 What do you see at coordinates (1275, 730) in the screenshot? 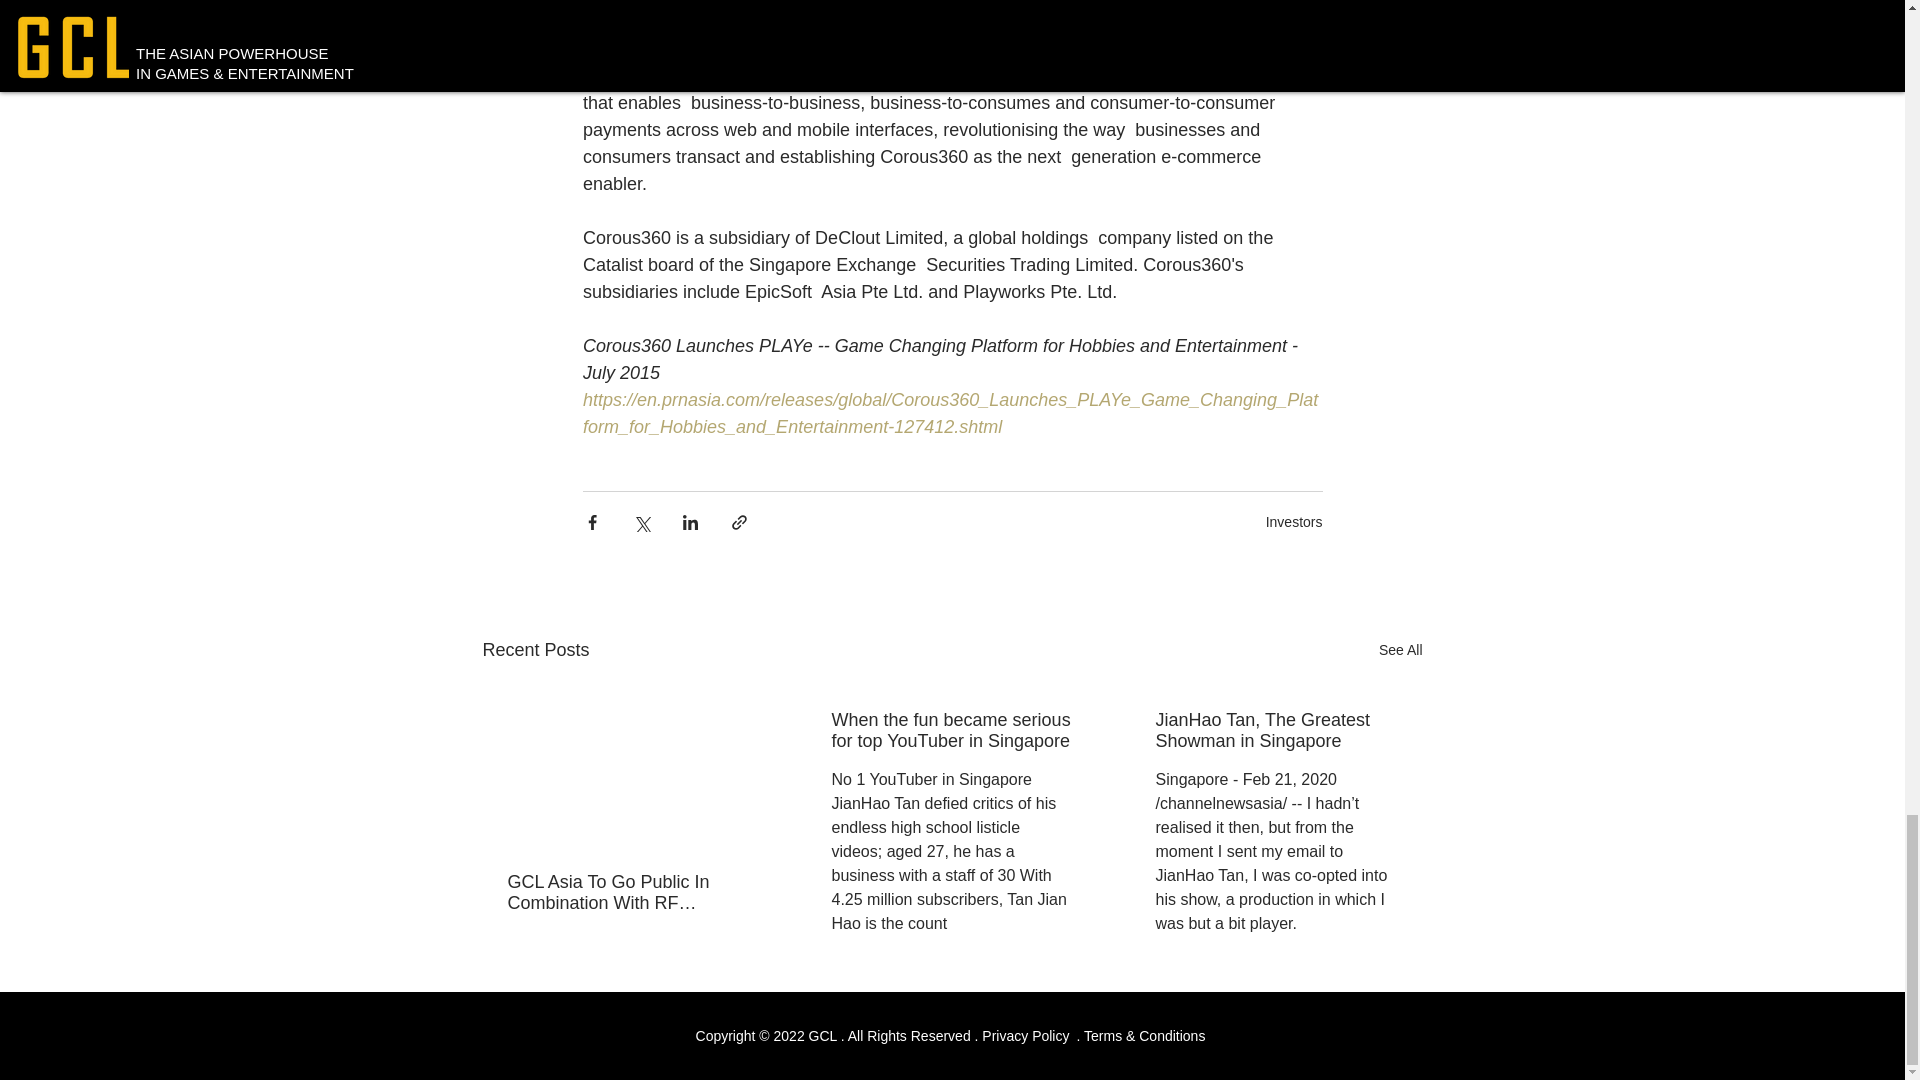
I see `JianHao Tan, The Greatest Showman in Singapore` at bounding box center [1275, 730].